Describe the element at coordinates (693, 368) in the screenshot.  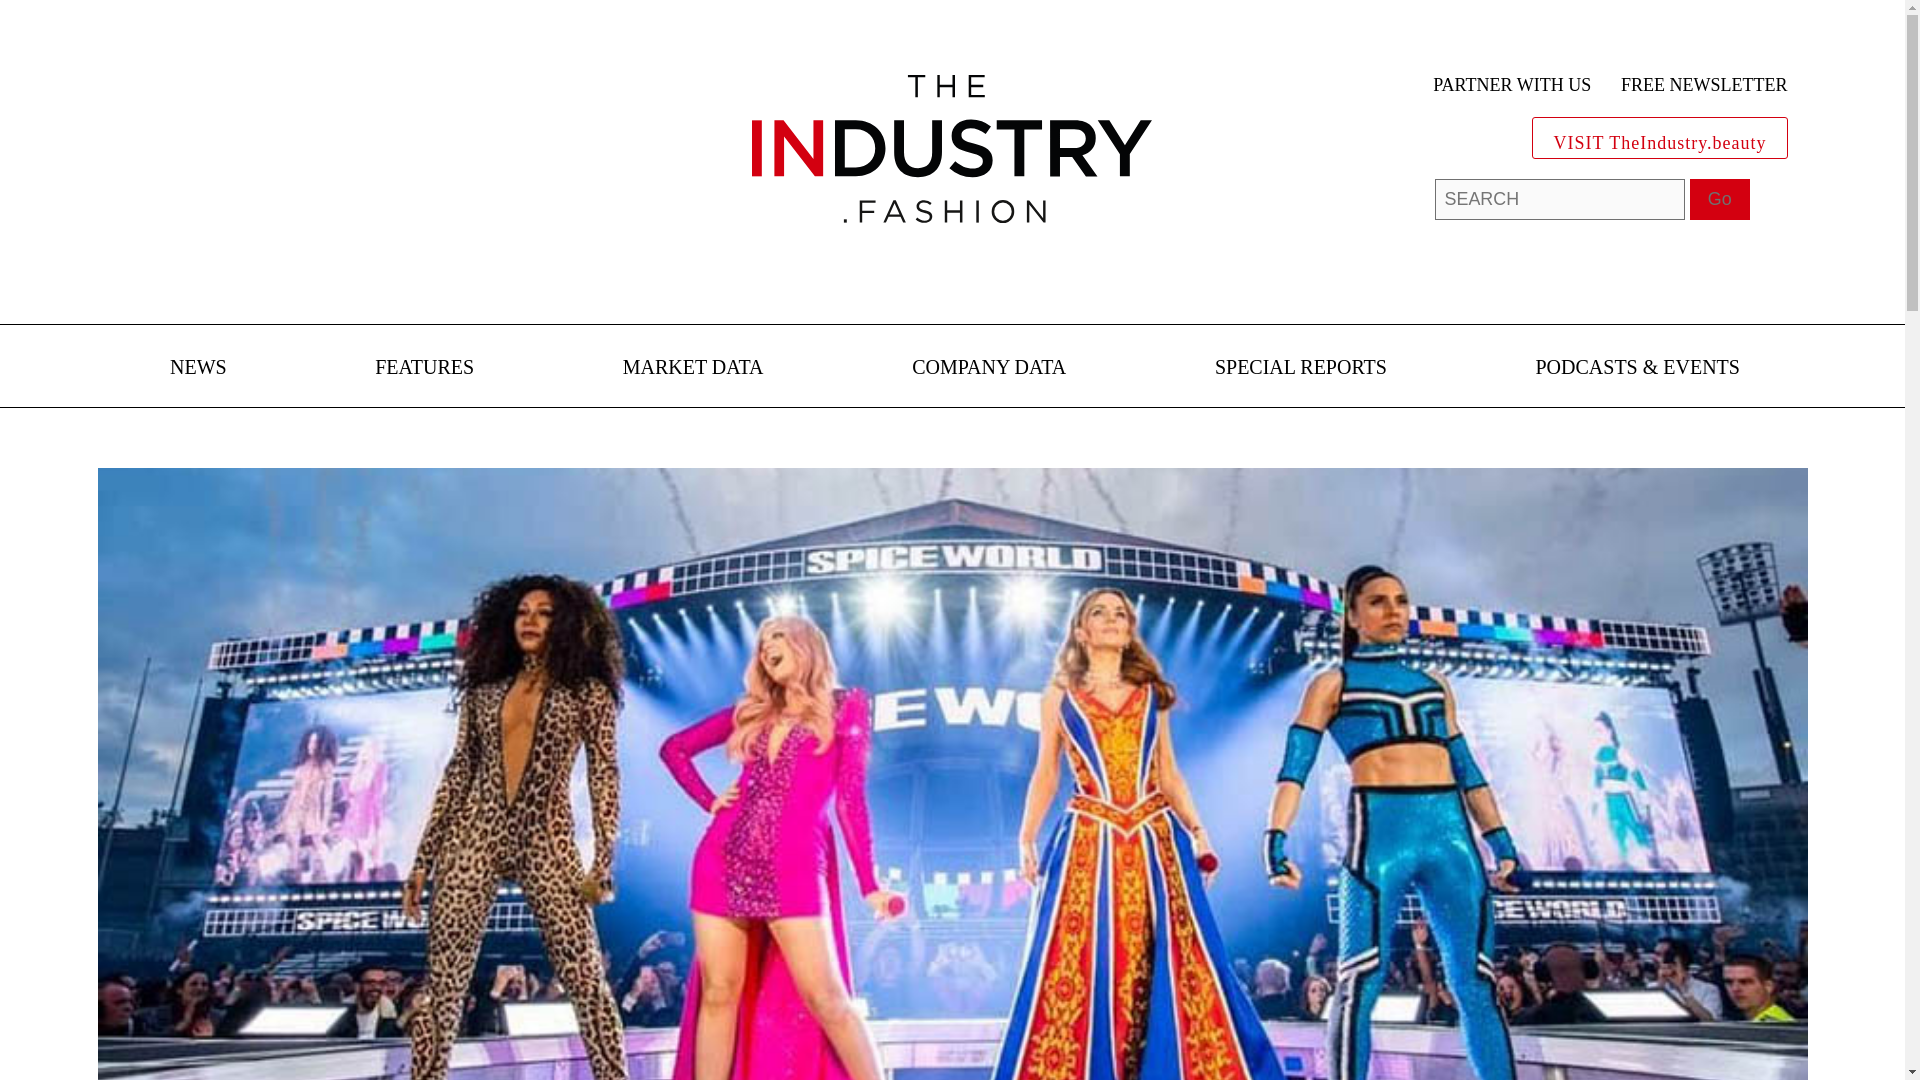
I see `MARKET DATA` at that location.